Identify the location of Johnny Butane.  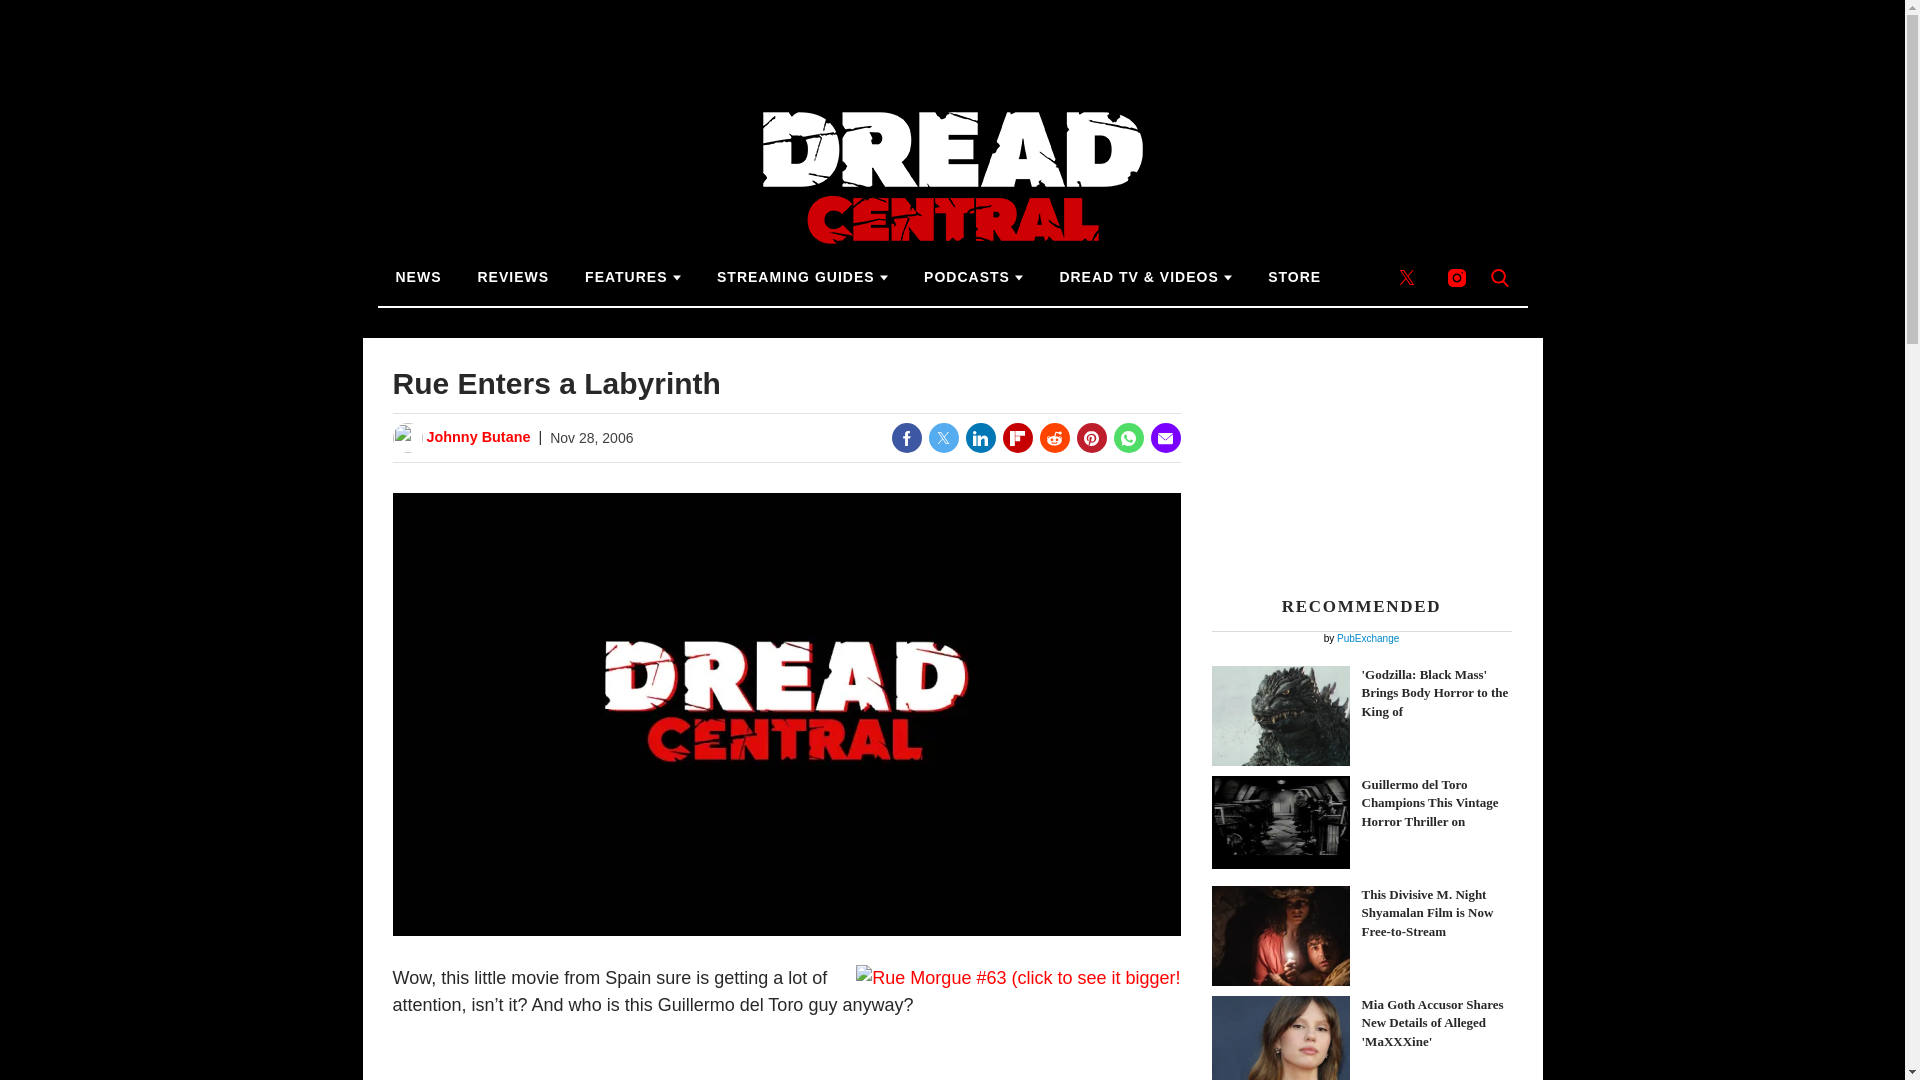
(478, 438).